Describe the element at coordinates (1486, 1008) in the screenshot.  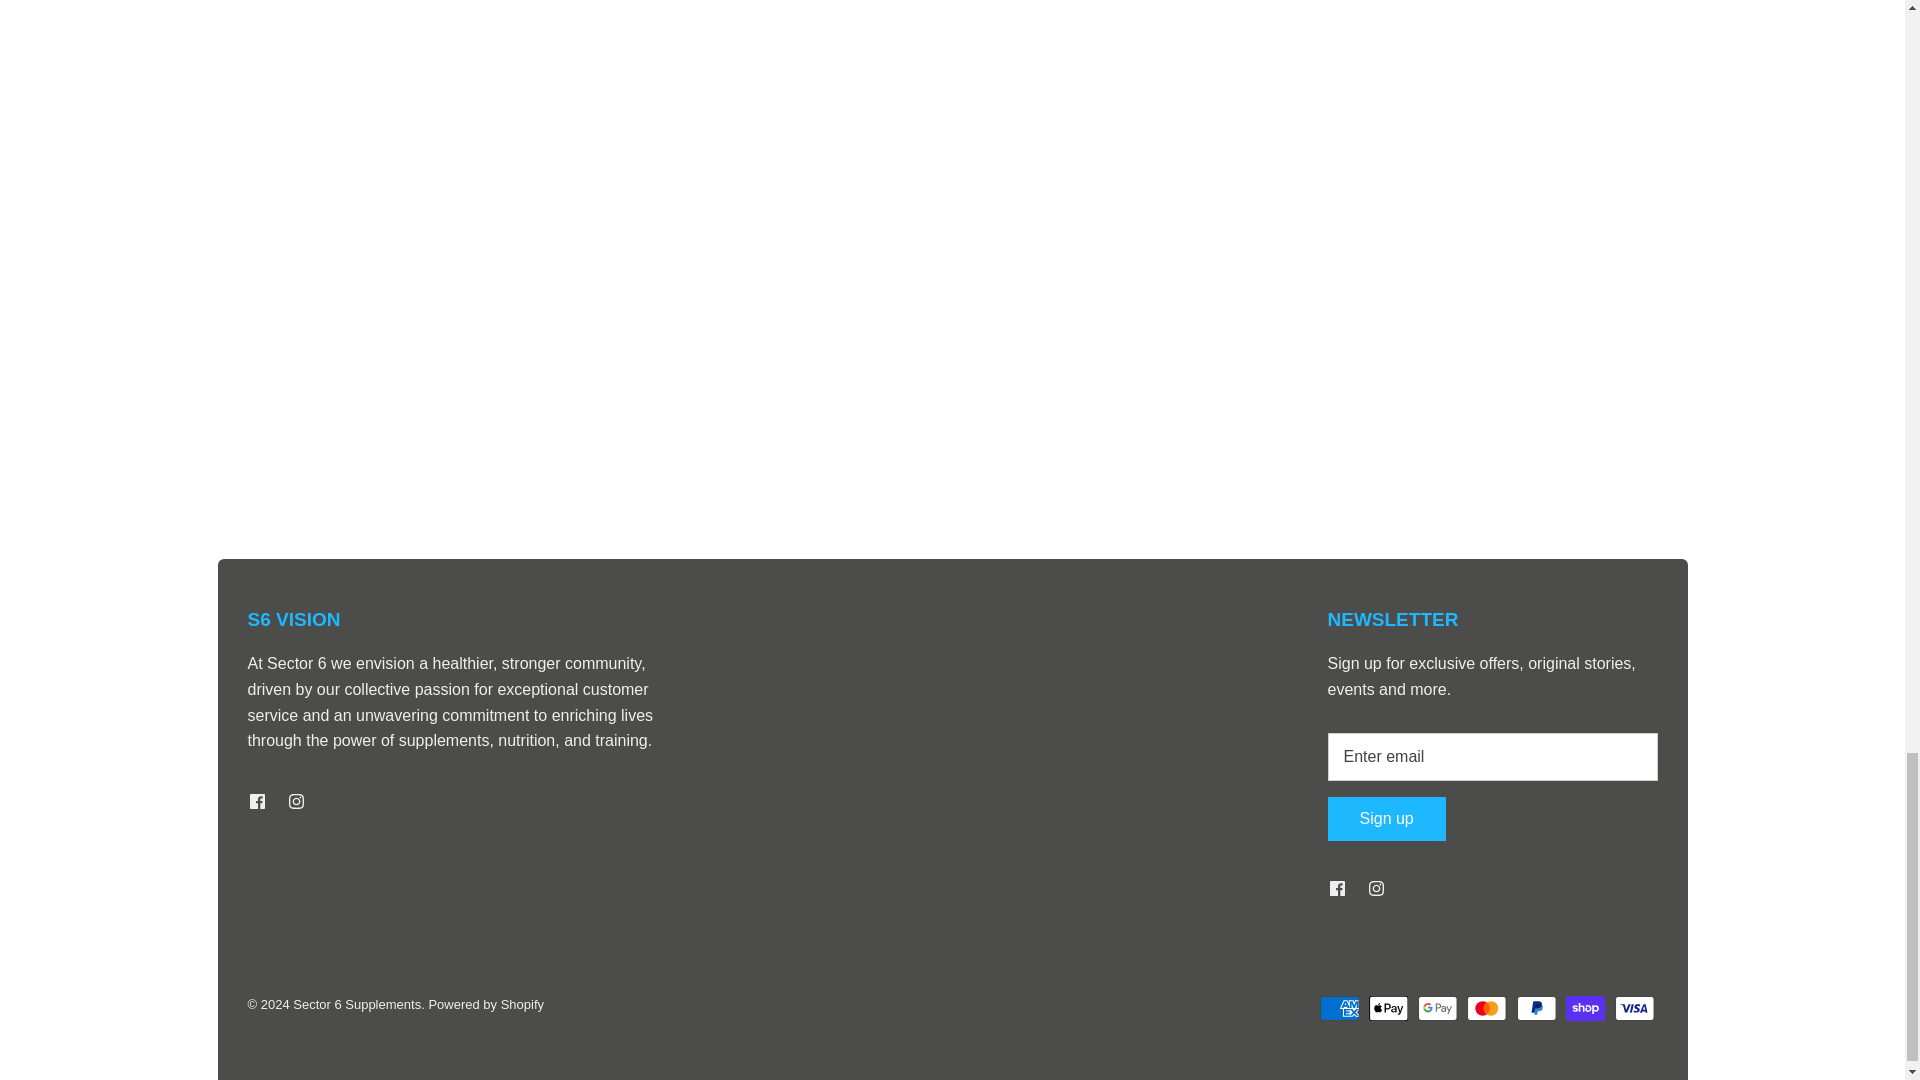
I see `Mastercard` at that location.